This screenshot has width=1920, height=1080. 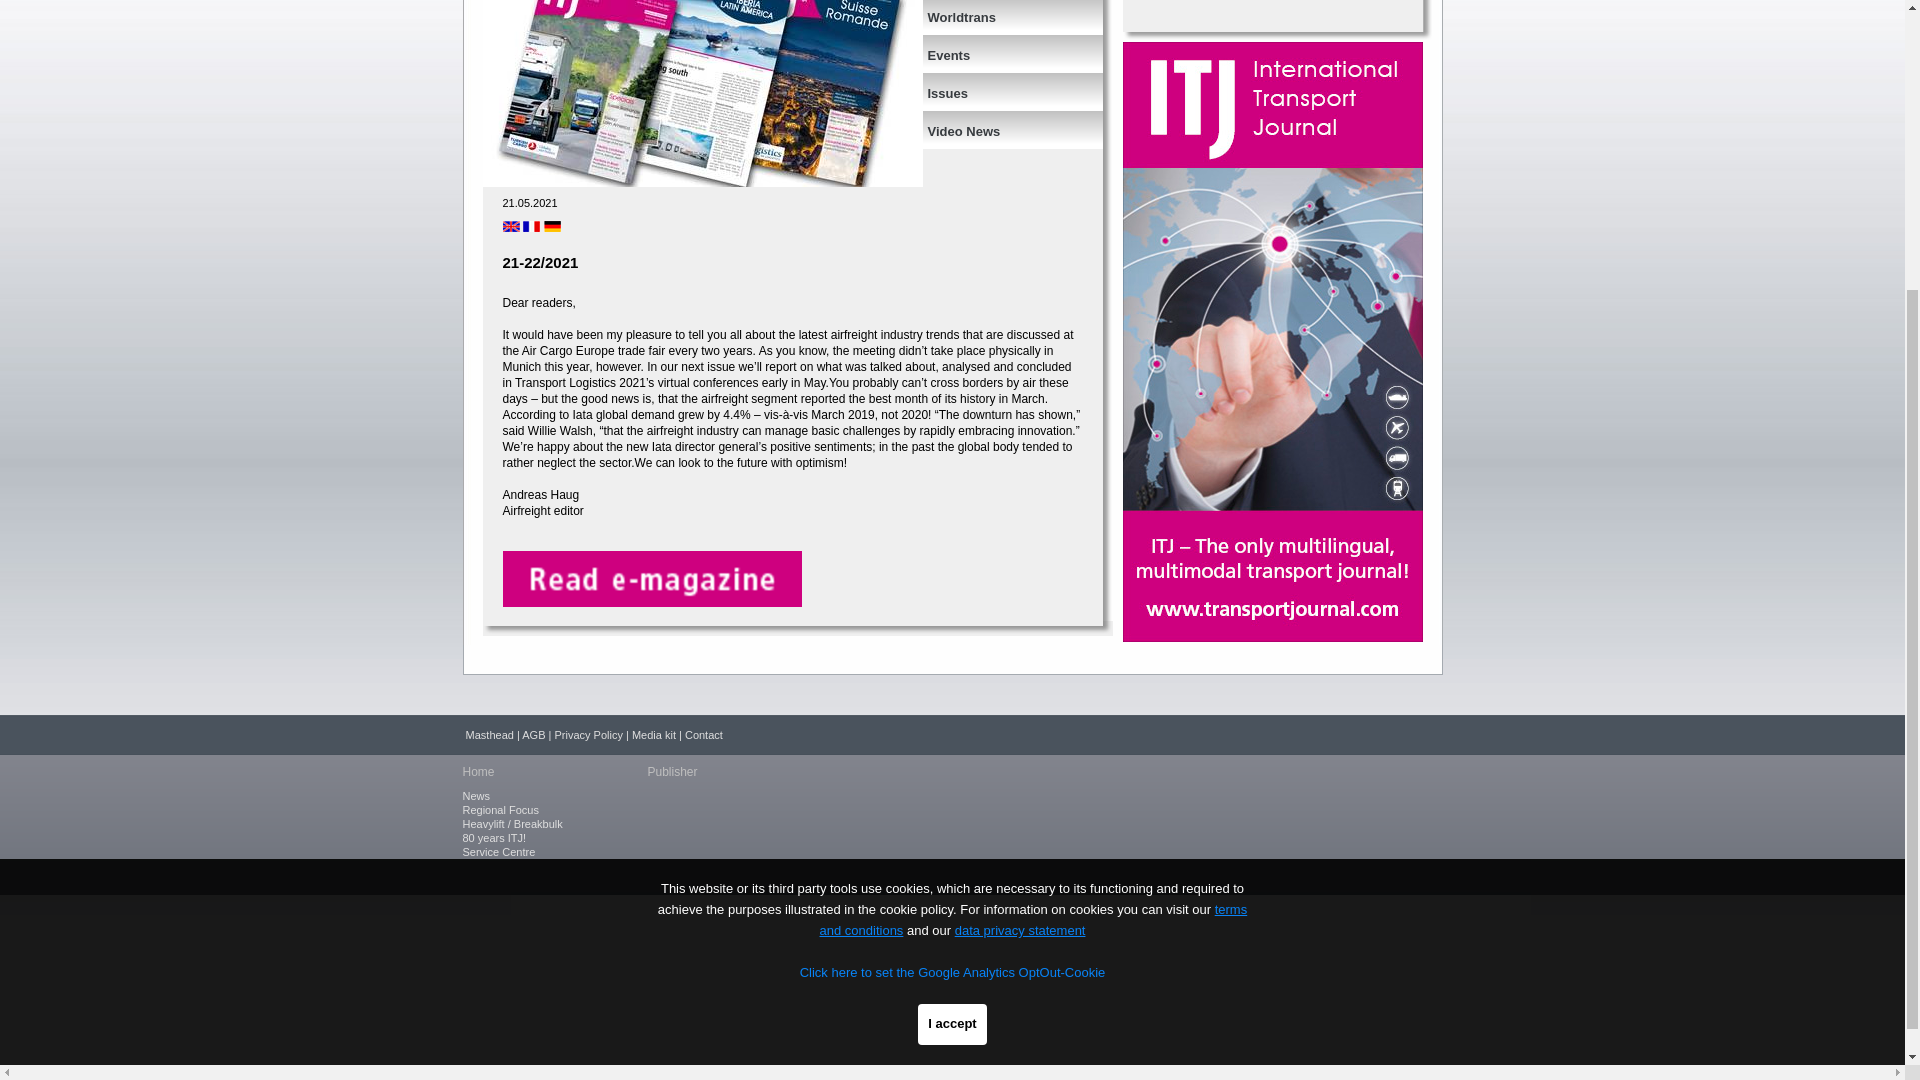 What do you see at coordinates (534, 734) in the screenshot?
I see `AGB` at bounding box center [534, 734].